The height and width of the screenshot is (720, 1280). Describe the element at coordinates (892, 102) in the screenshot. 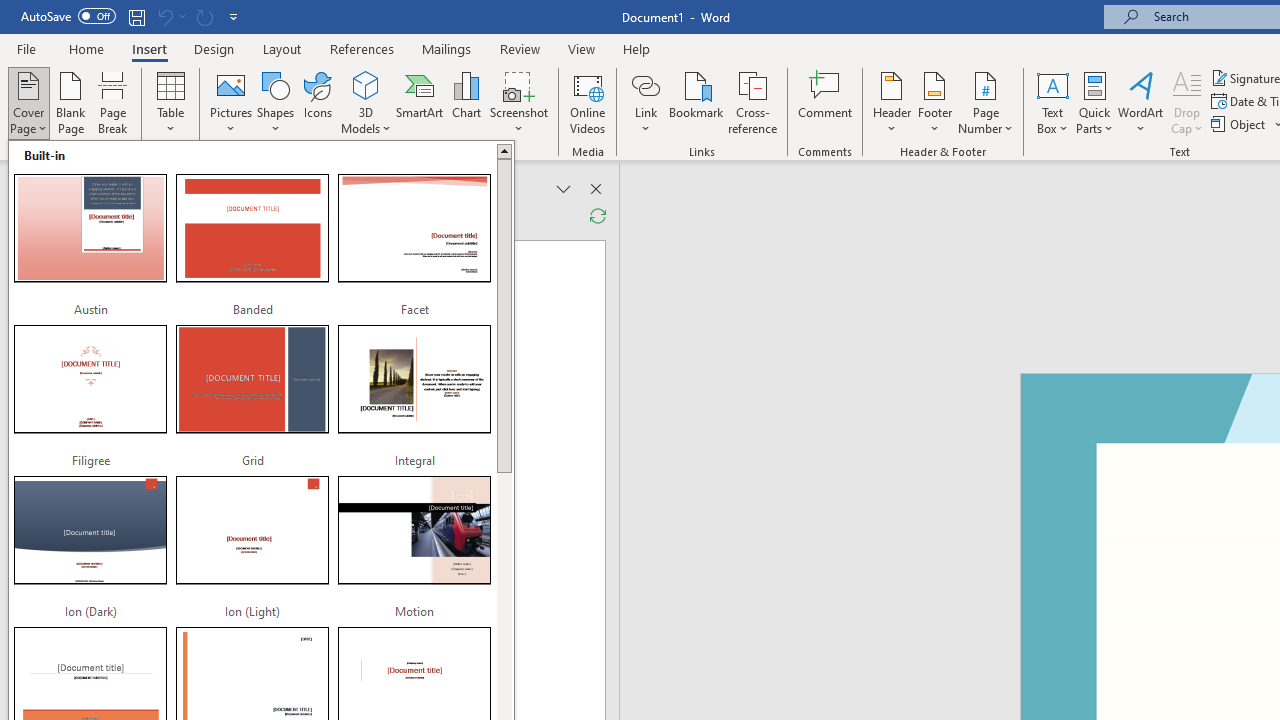

I see `Header` at that location.